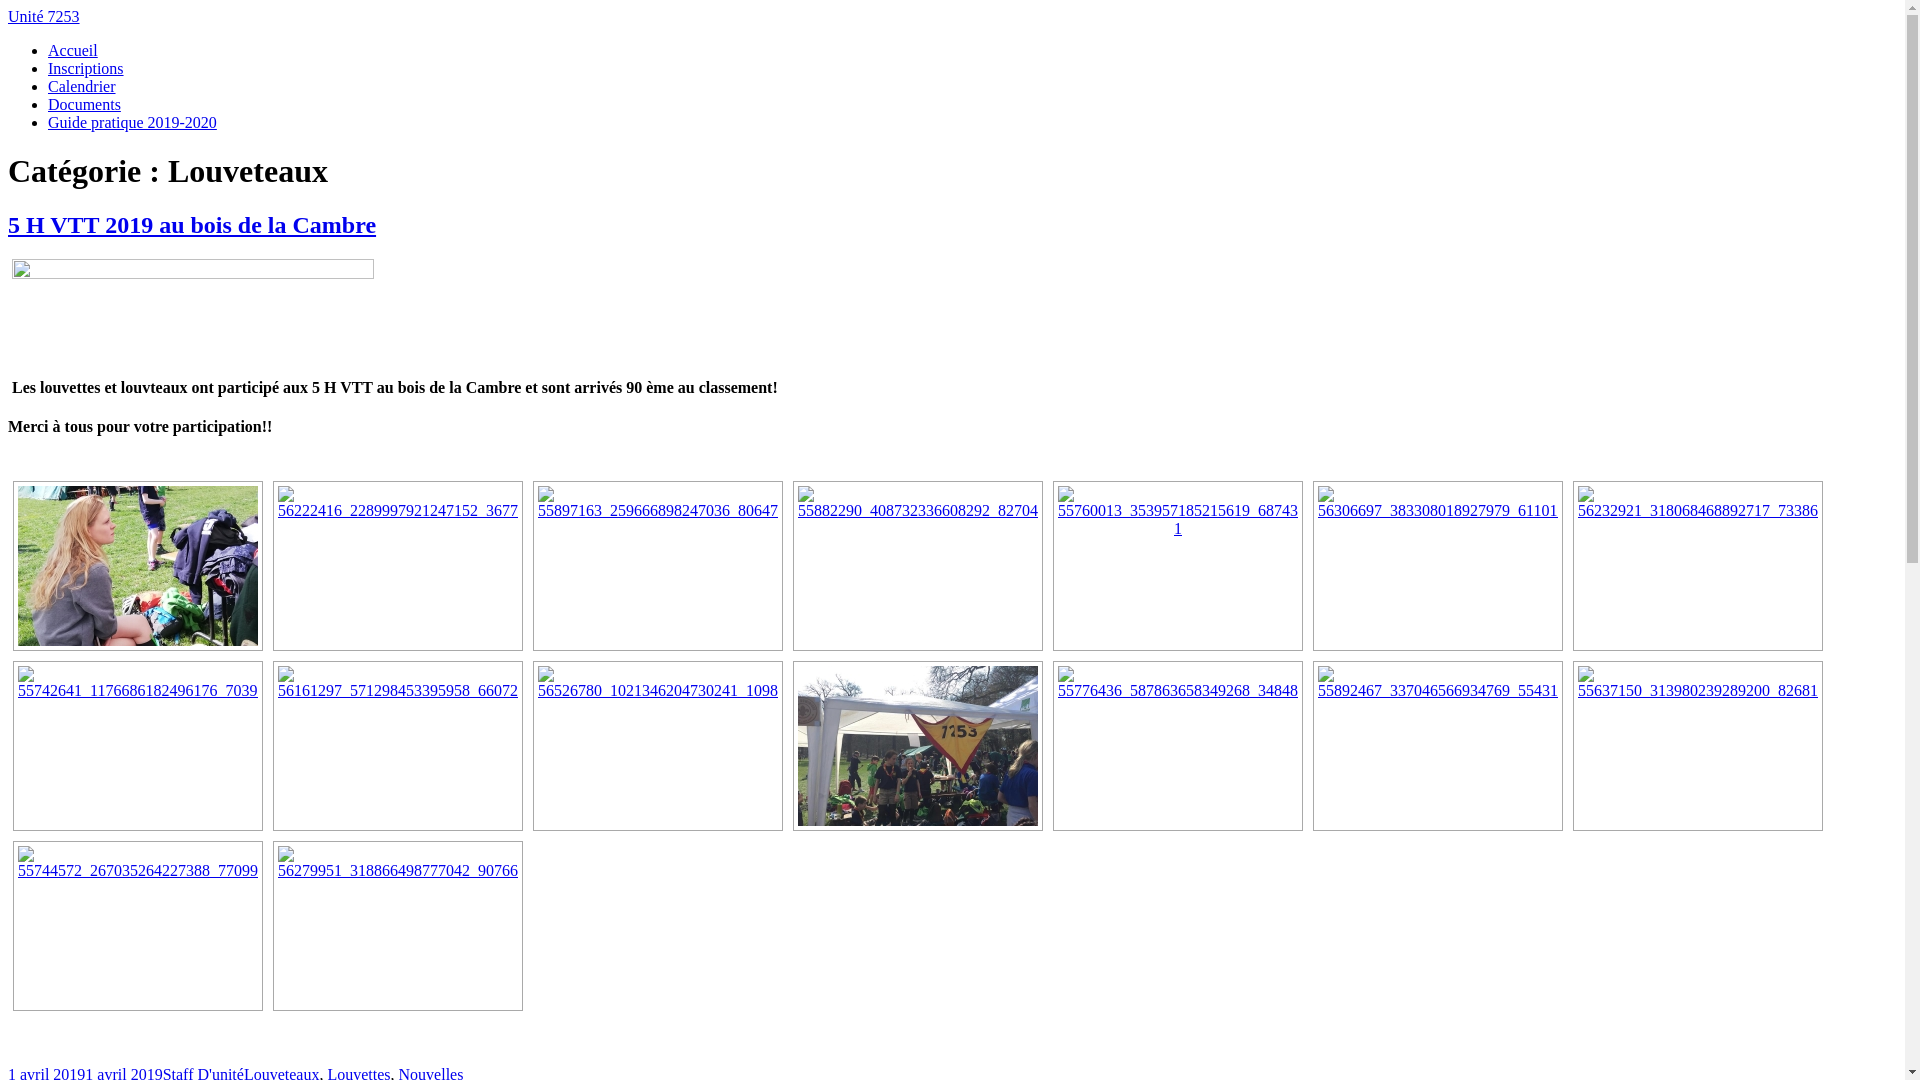 This screenshot has height=1080, width=1920. Describe the element at coordinates (138, 746) in the screenshot. I see `55742641_1176686182496176_7039260903459520512_n` at that location.